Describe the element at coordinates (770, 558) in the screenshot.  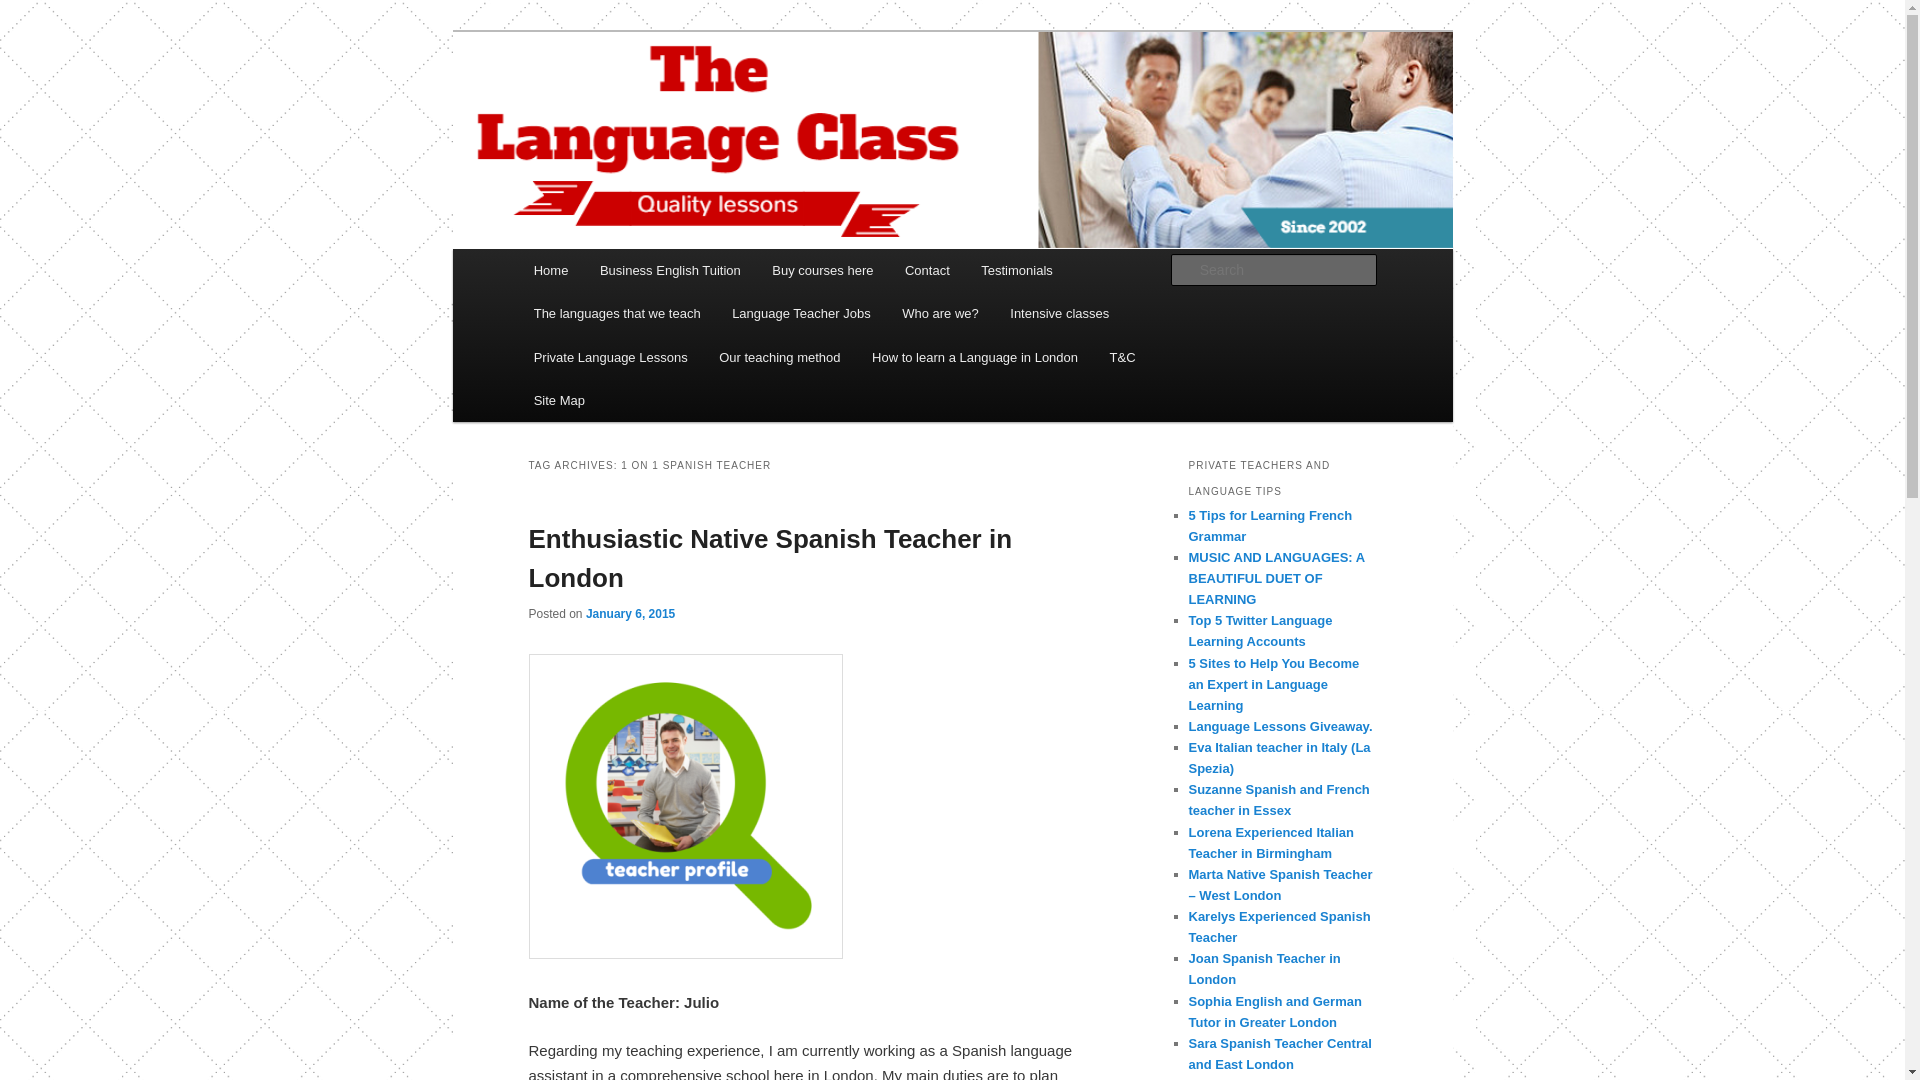
I see `Enthusiastic Native Spanish Teacher in London` at that location.